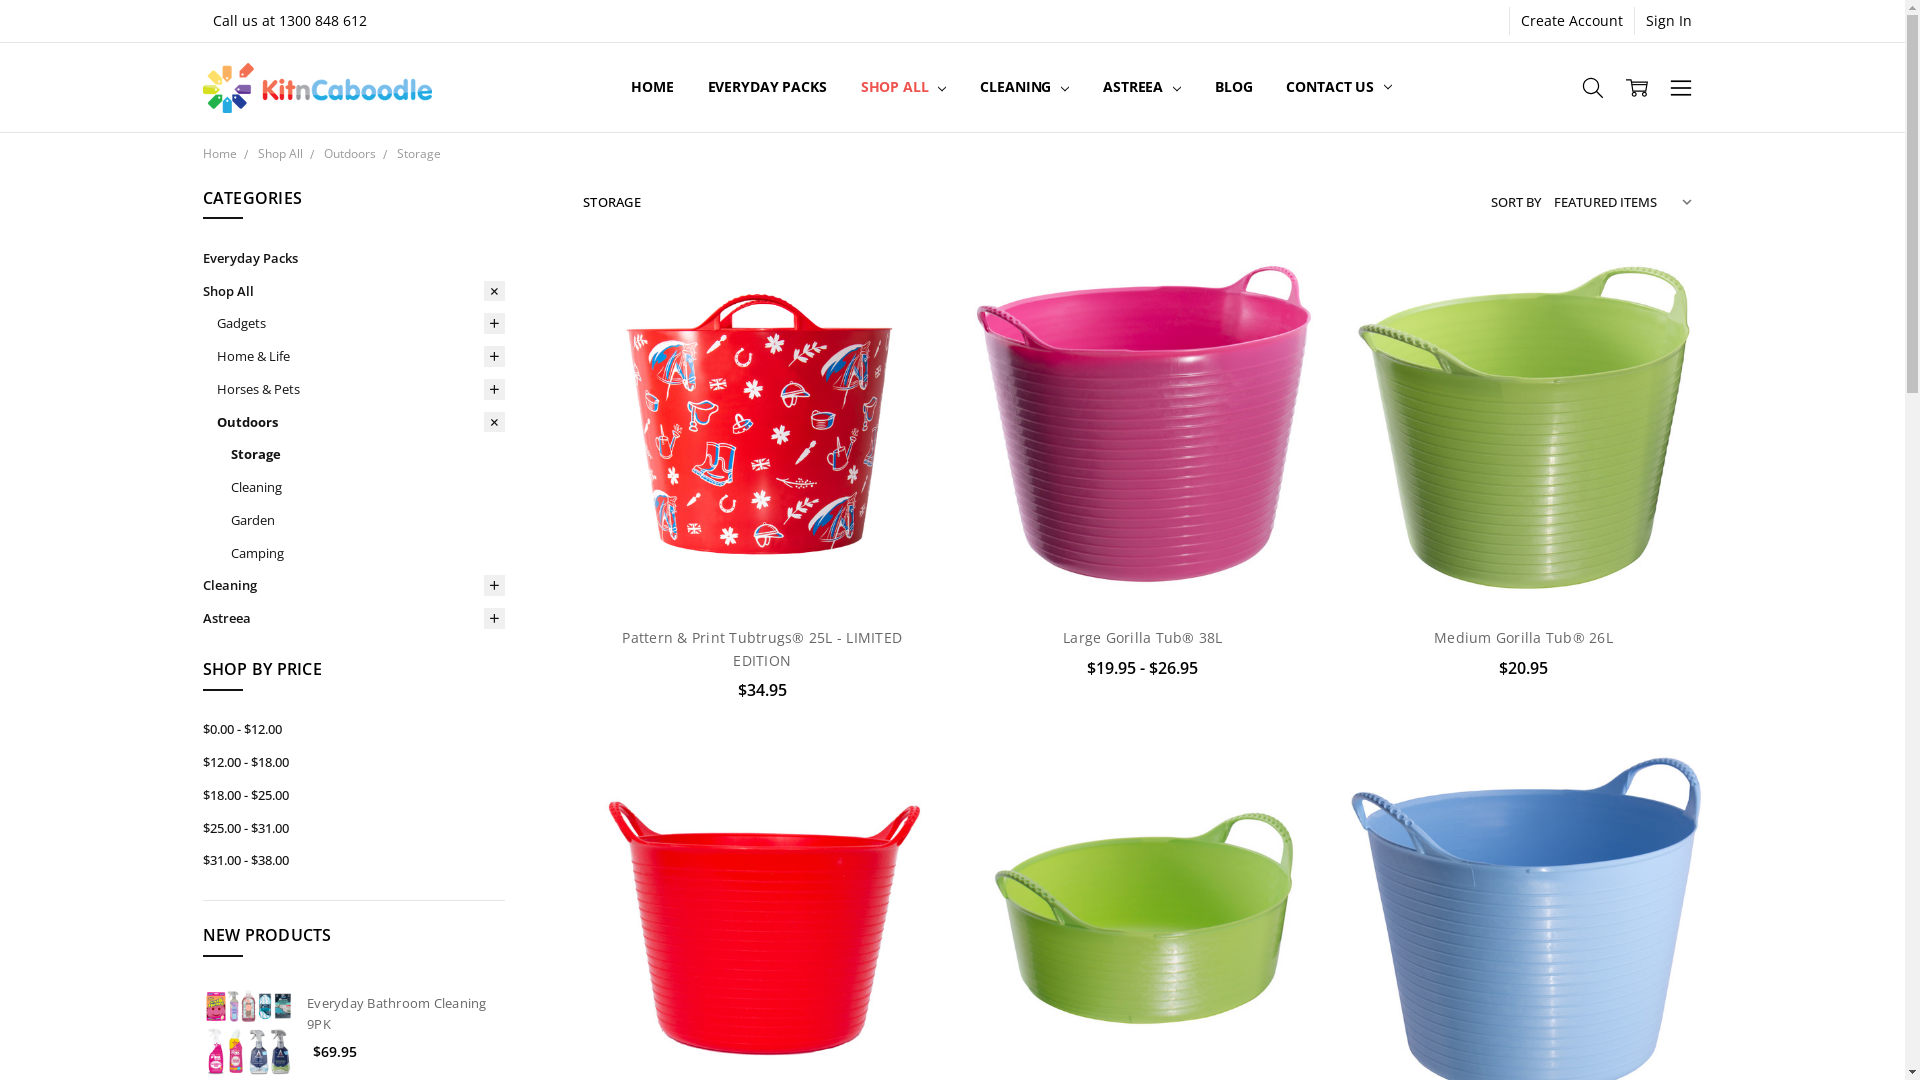 The image size is (1920, 1080). What do you see at coordinates (353, 860) in the screenshot?
I see `$31.00 - $38.00` at bounding box center [353, 860].